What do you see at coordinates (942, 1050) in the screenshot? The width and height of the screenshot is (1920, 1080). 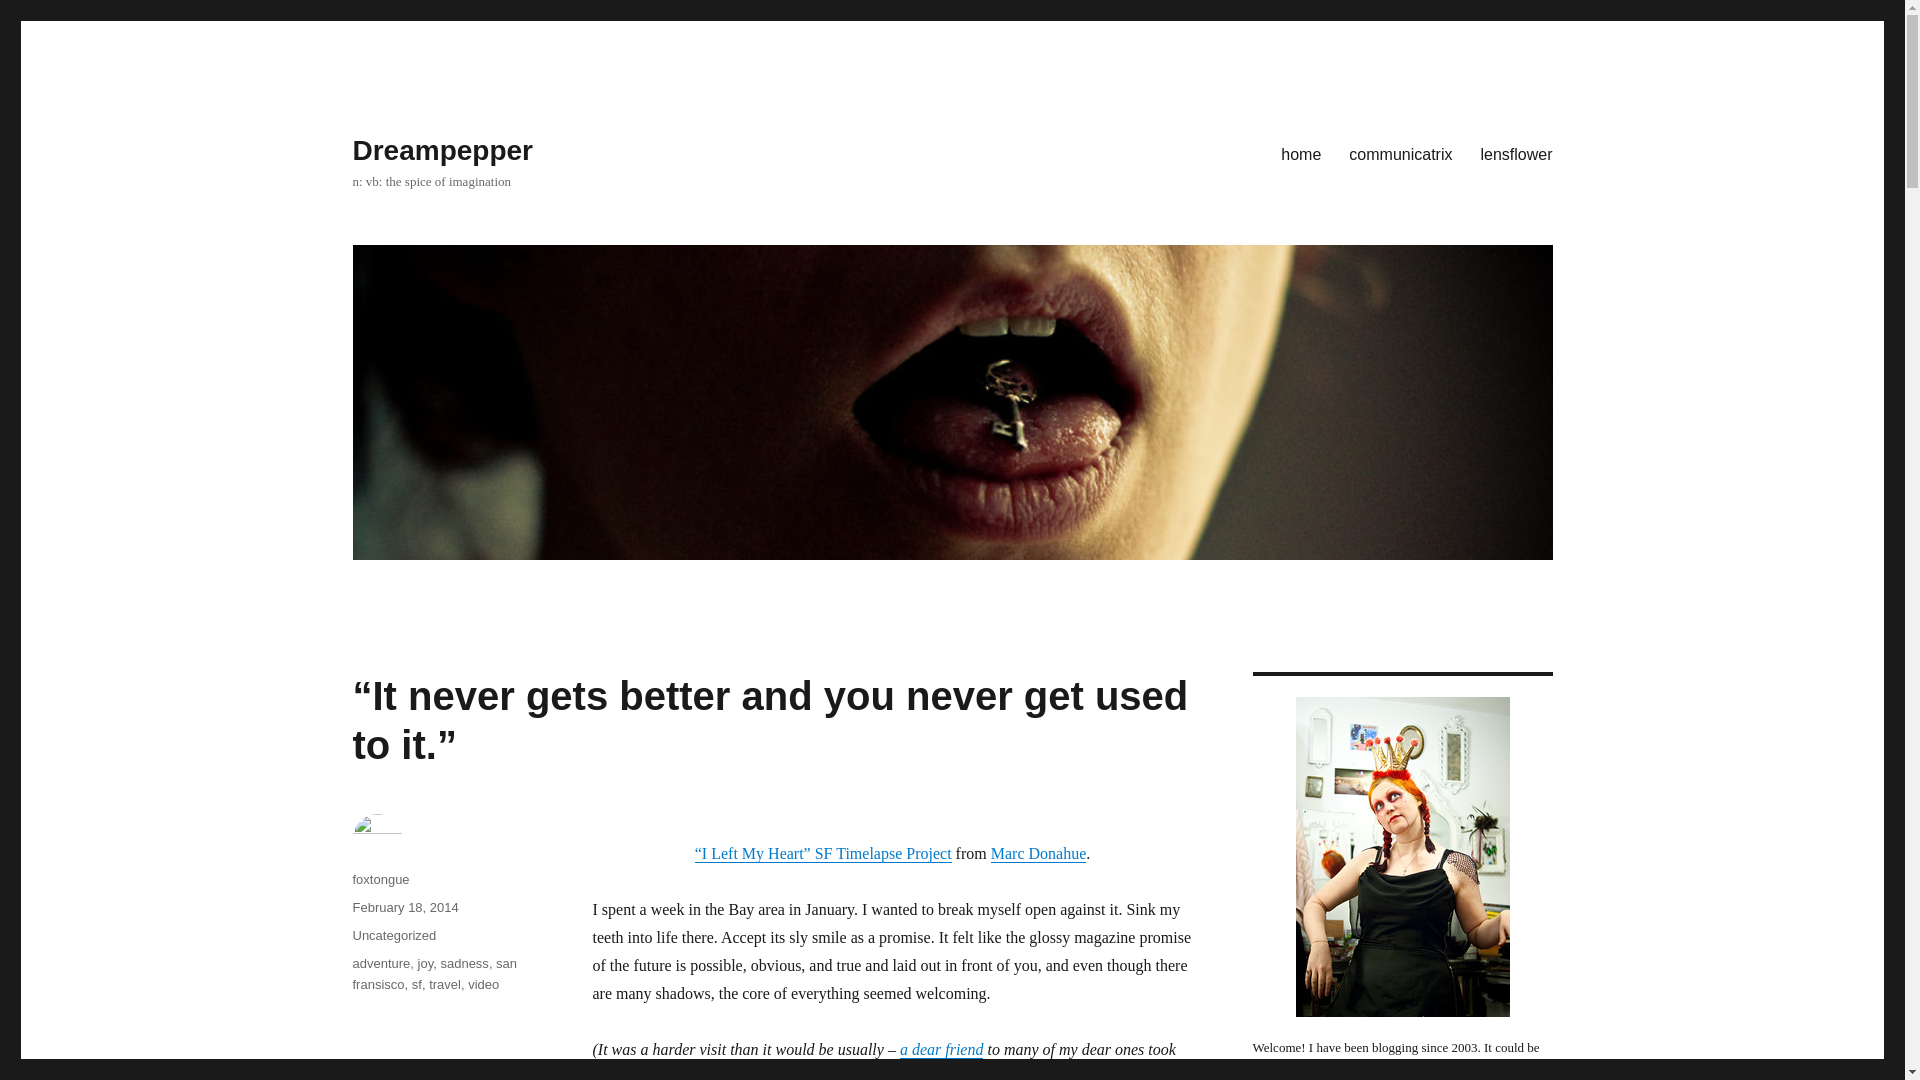 I see `a dear friend` at bounding box center [942, 1050].